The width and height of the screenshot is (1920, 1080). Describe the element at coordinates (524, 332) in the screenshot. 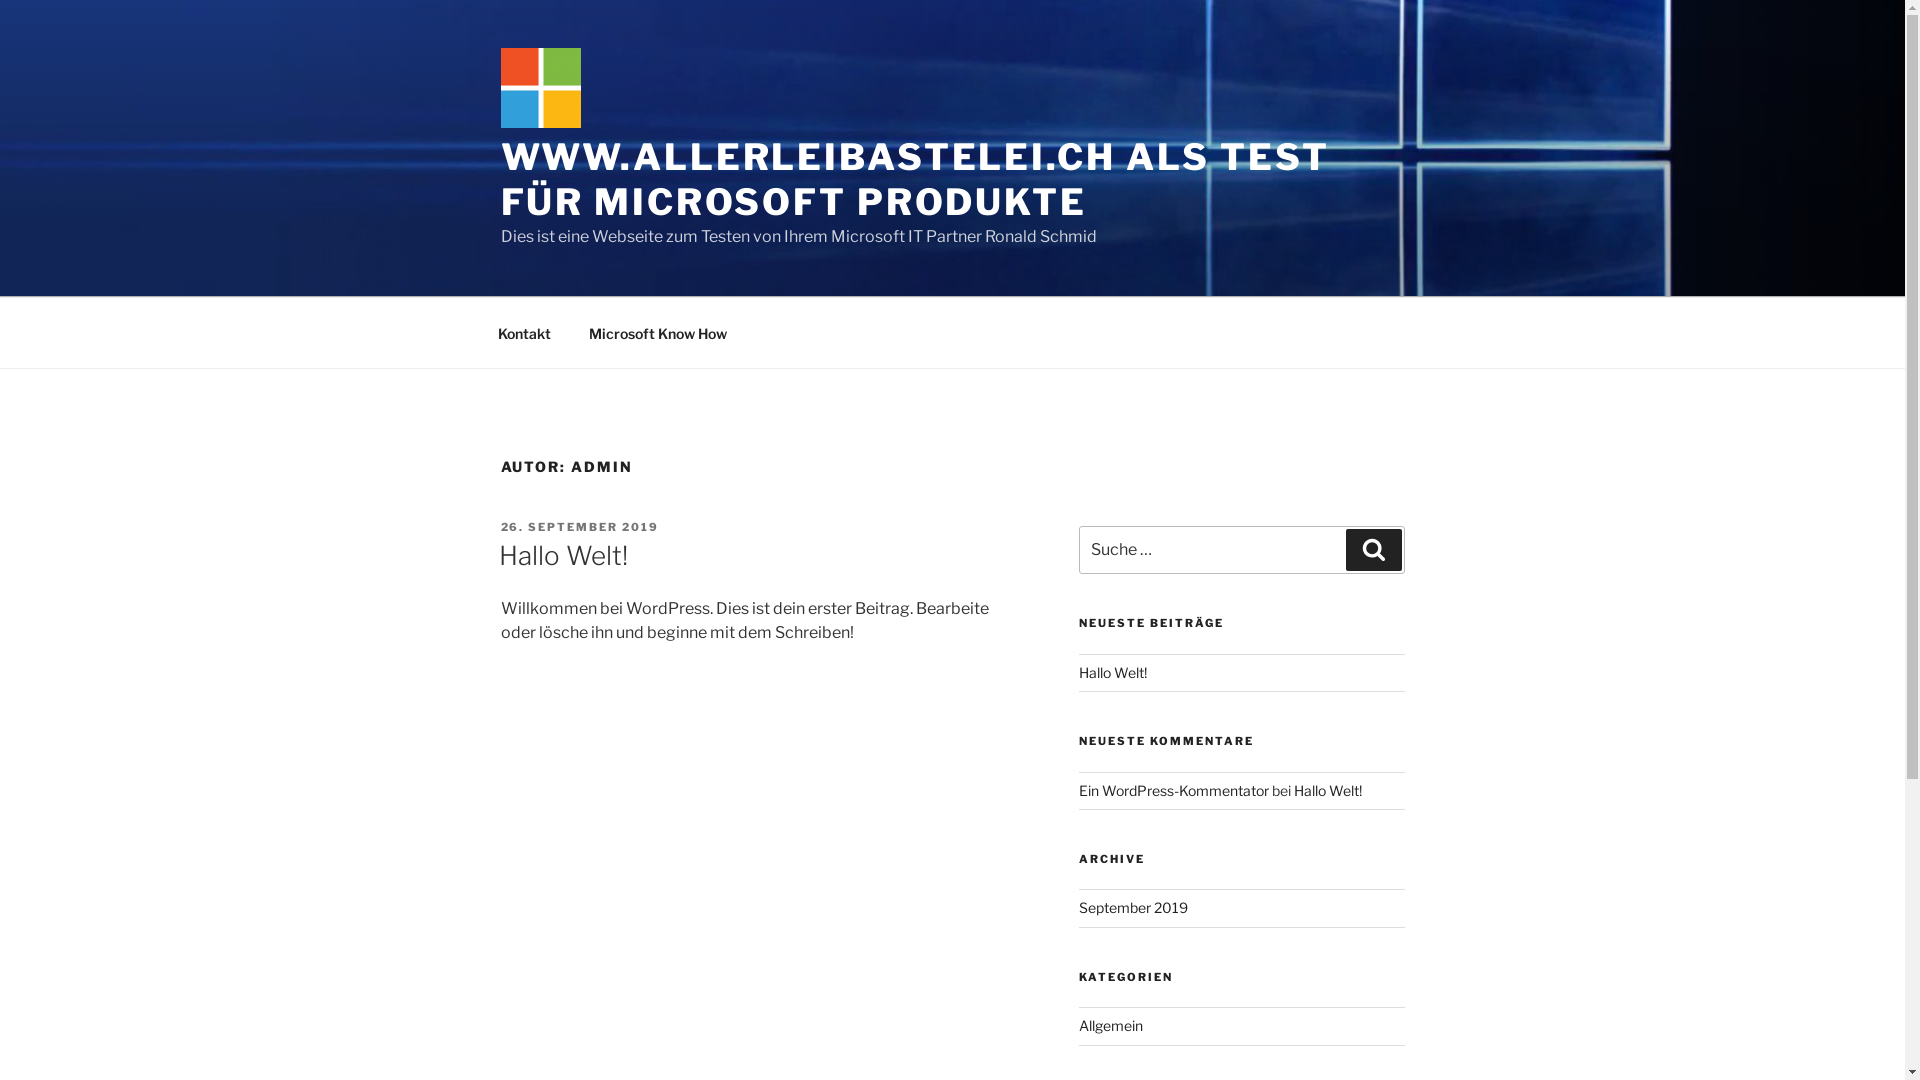

I see `Kontakt` at that location.